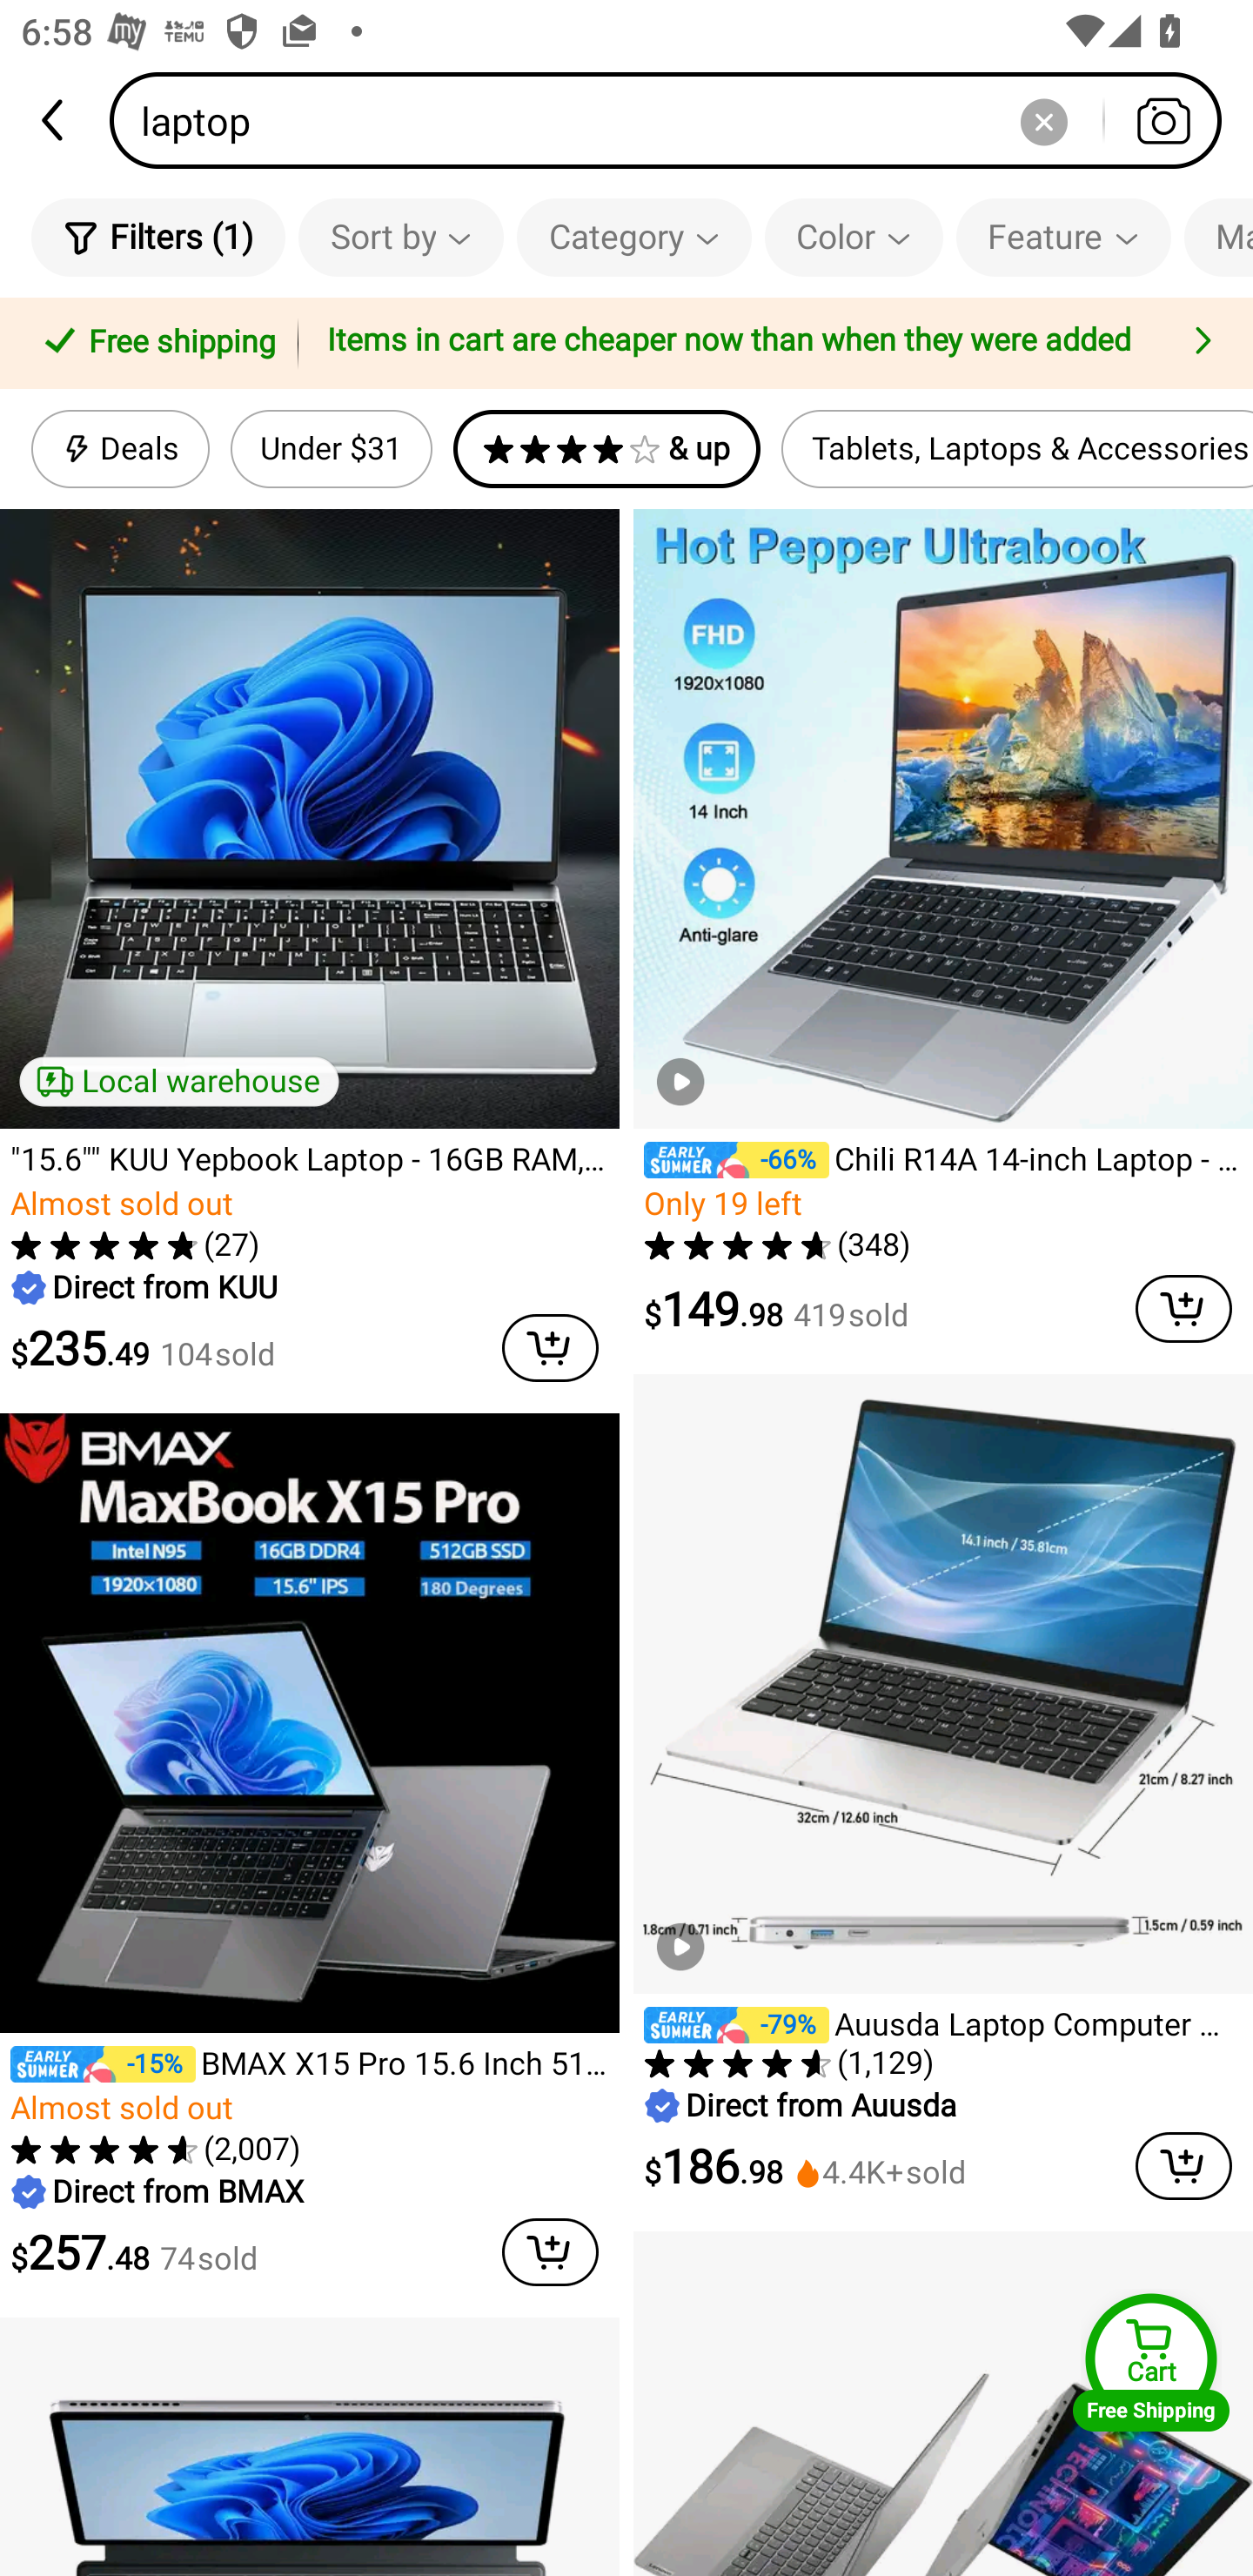  What do you see at coordinates (1163, 120) in the screenshot?
I see `Search by photo` at bounding box center [1163, 120].